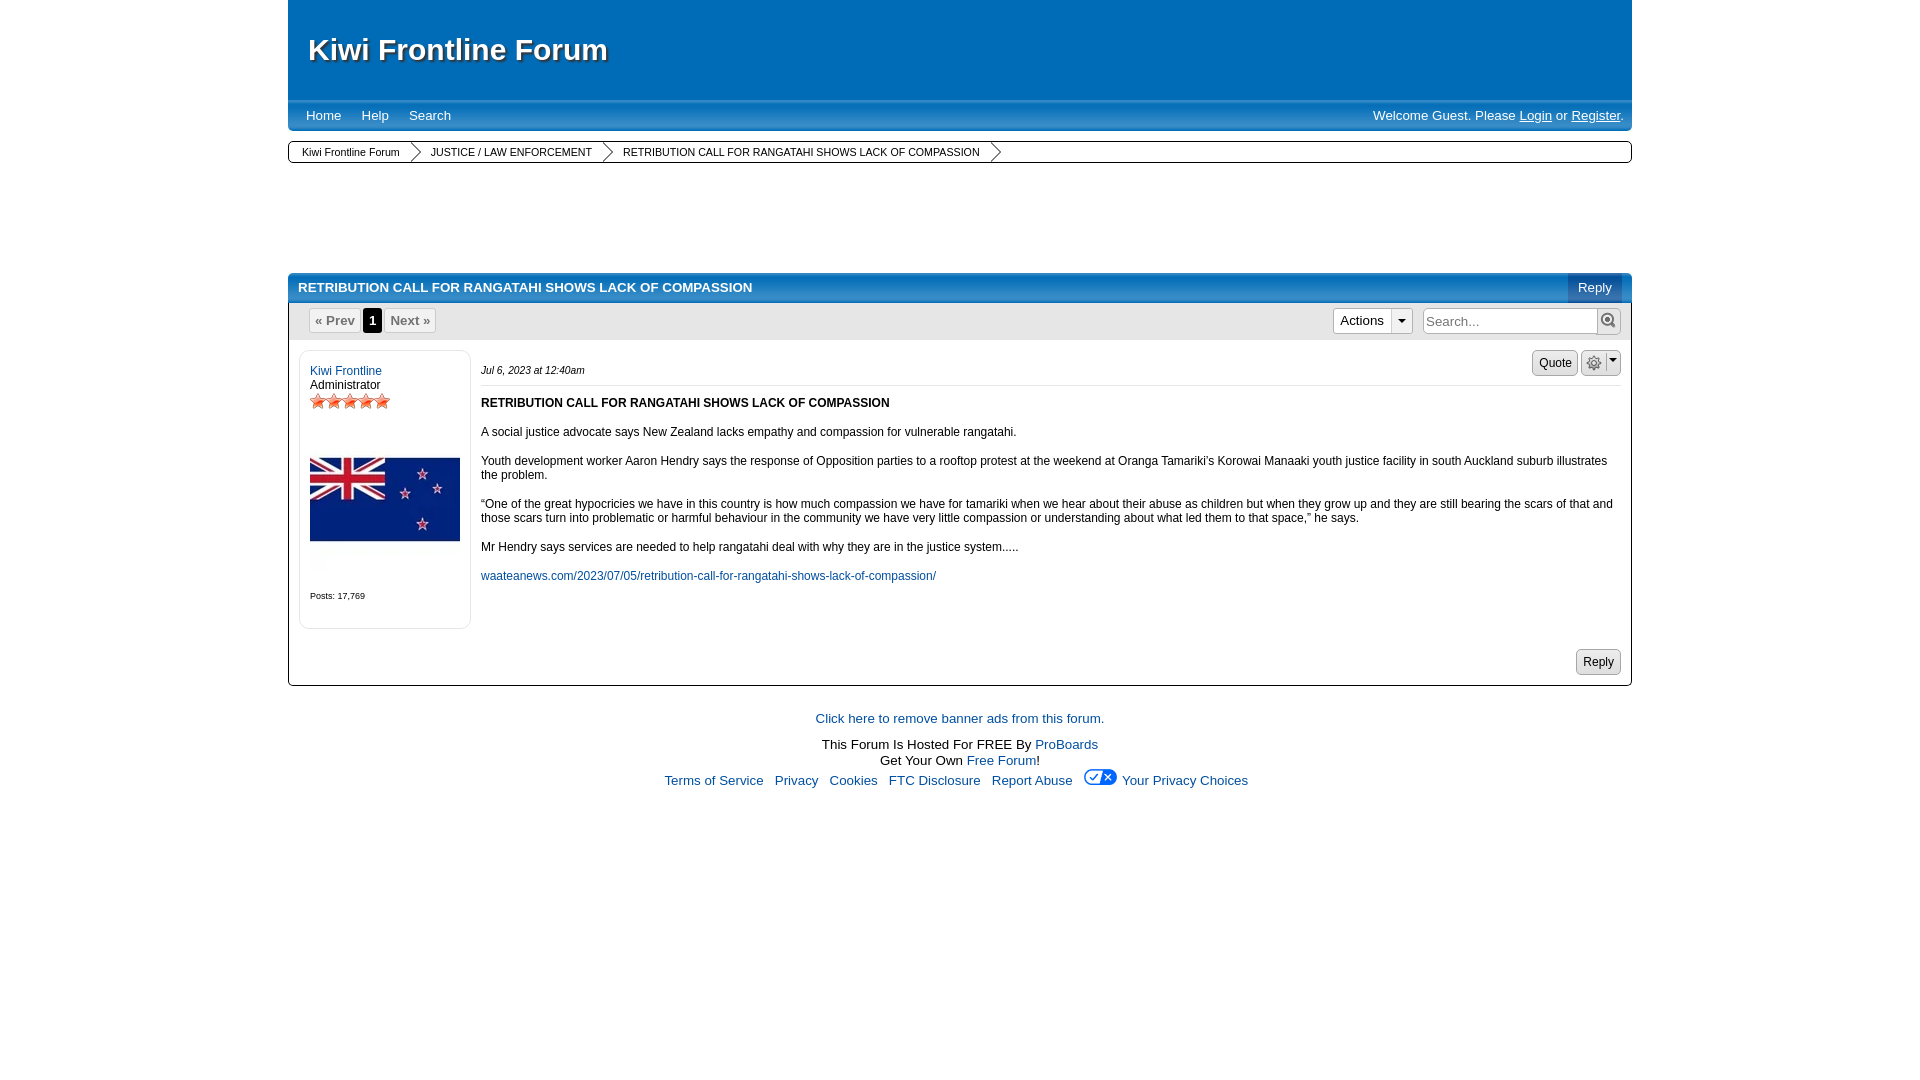 The image size is (1920, 1080). What do you see at coordinates (375, 115) in the screenshot?
I see `Help` at bounding box center [375, 115].